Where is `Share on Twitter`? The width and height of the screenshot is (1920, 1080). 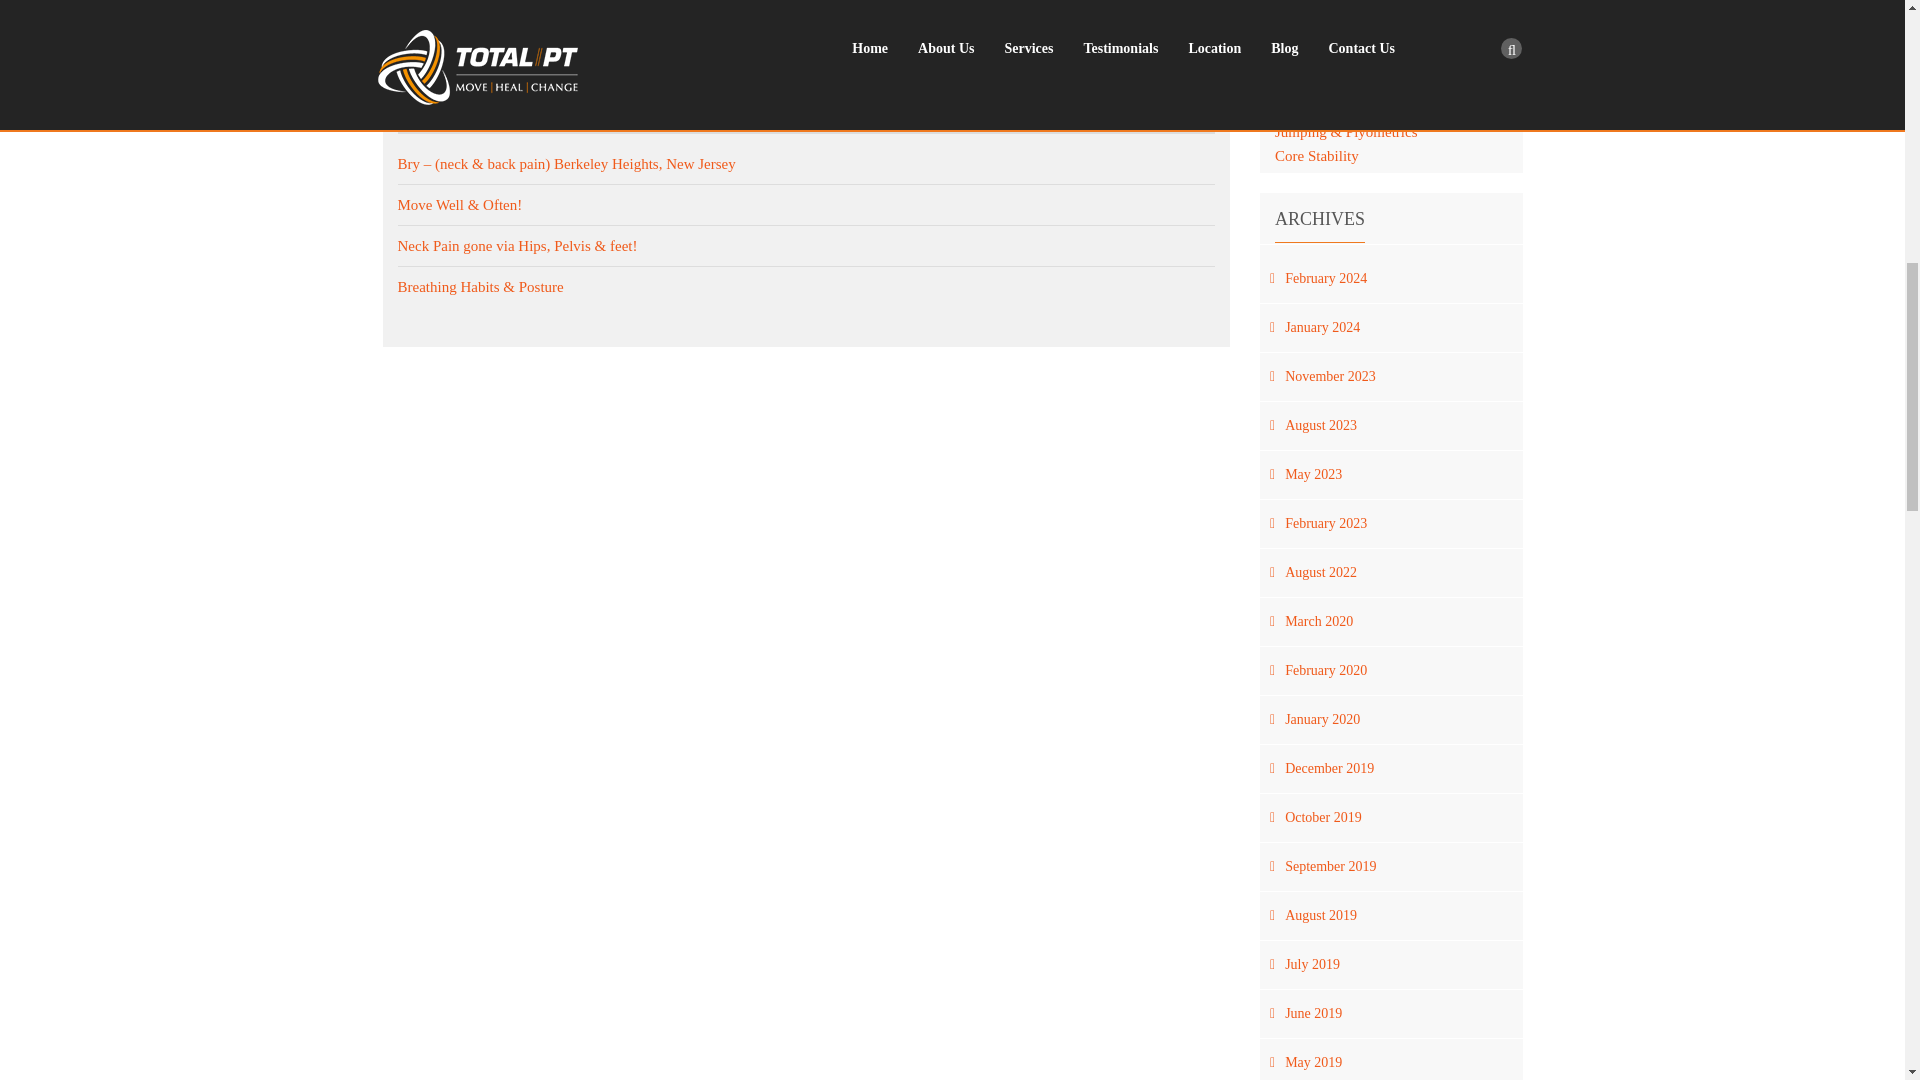 Share on Twitter is located at coordinates (1116, 18).